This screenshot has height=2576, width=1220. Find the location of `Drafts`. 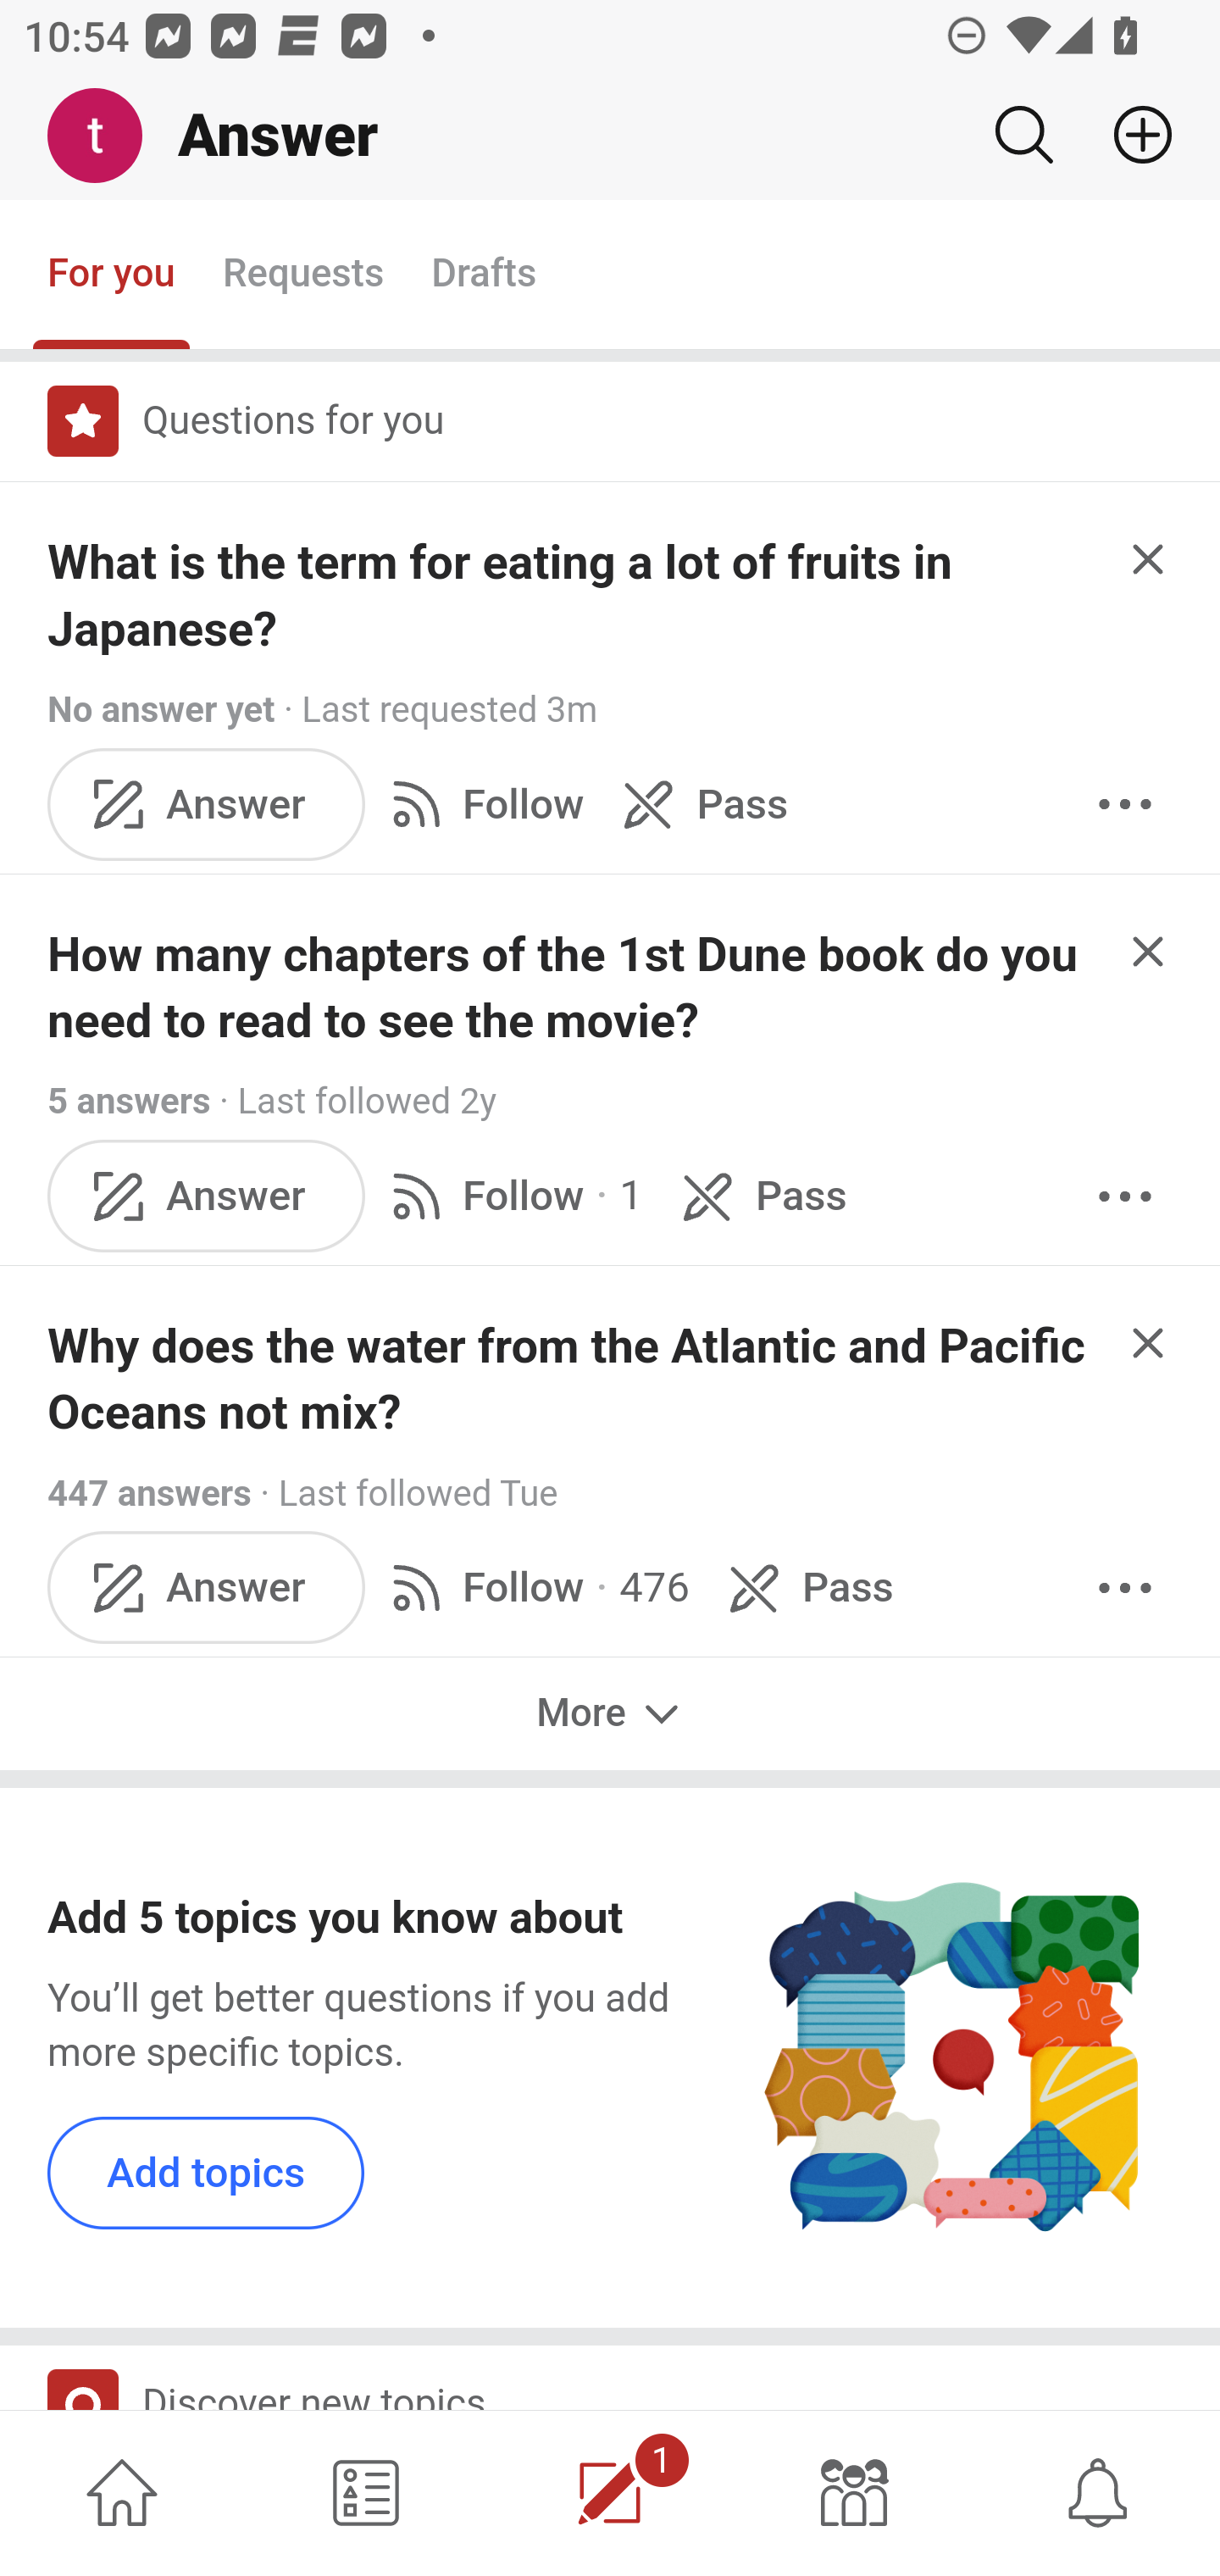

Drafts is located at coordinates (485, 275).